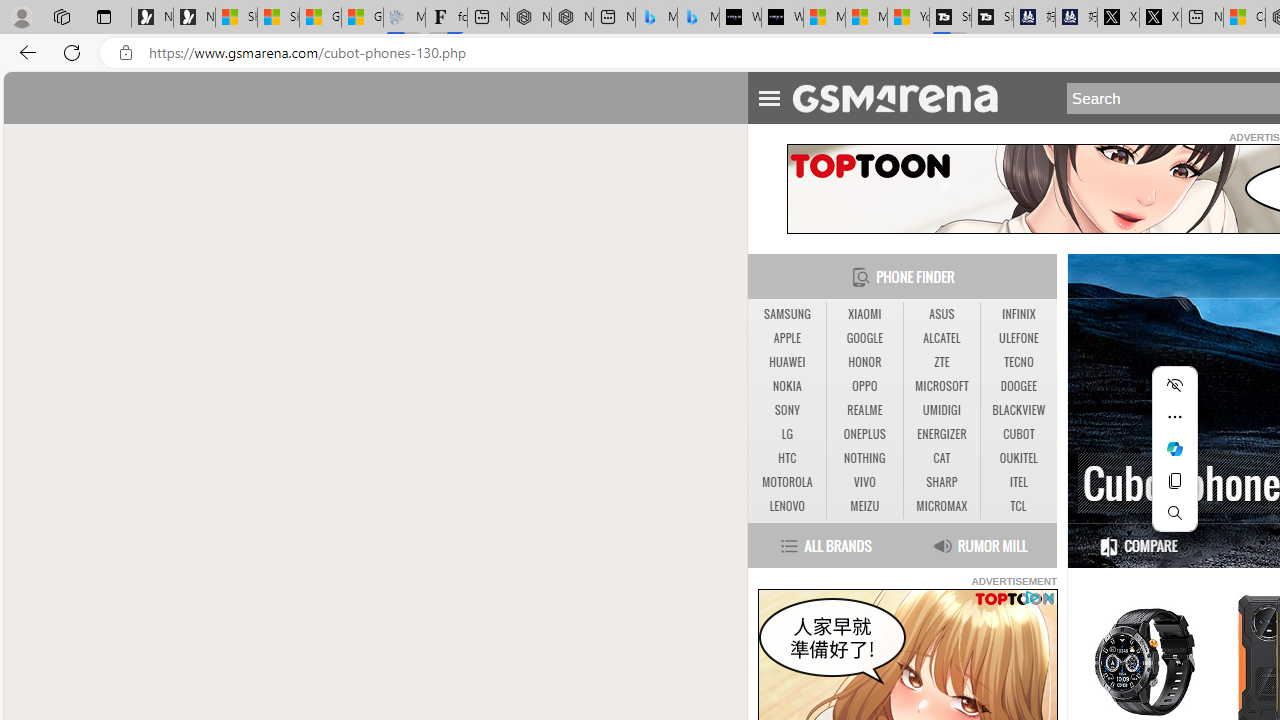 The height and width of the screenshot is (720, 1280). What do you see at coordinates (1018, 314) in the screenshot?
I see `INFINIX` at bounding box center [1018, 314].